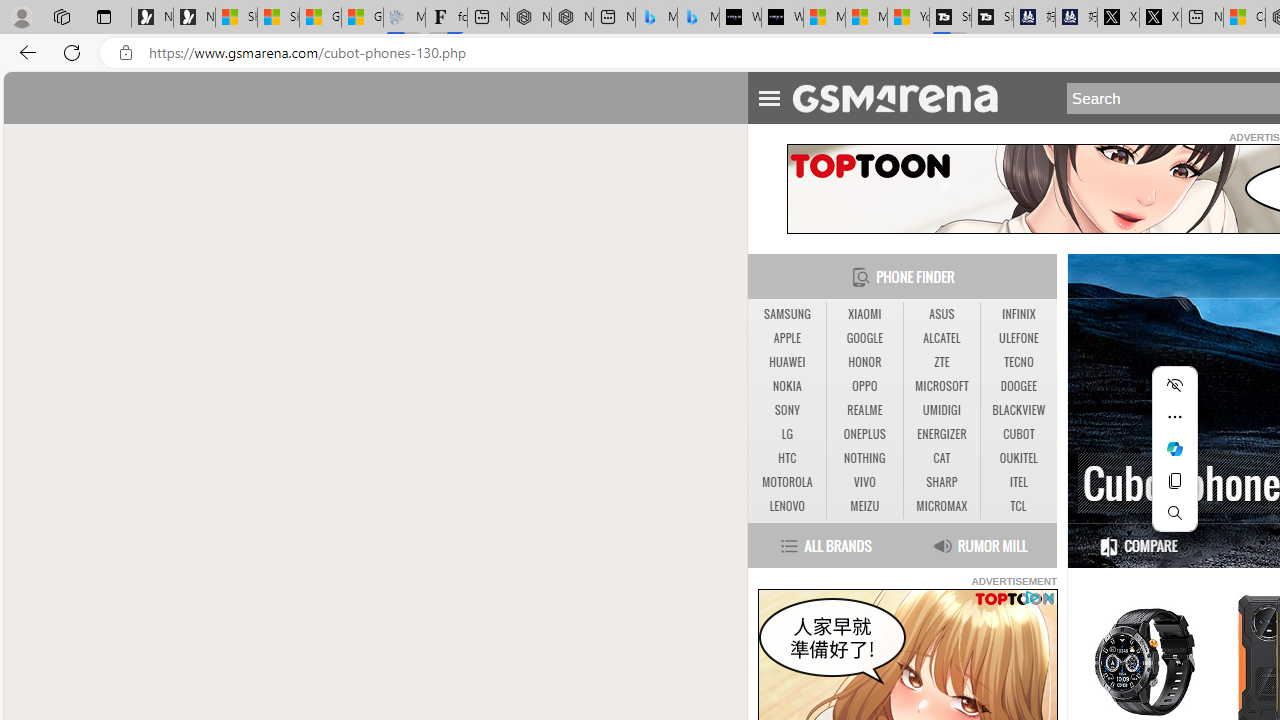 The height and width of the screenshot is (720, 1280). What do you see at coordinates (1018, 314) in the screenshot?
I see `INFINIX` at bounding box center [1018, 314].